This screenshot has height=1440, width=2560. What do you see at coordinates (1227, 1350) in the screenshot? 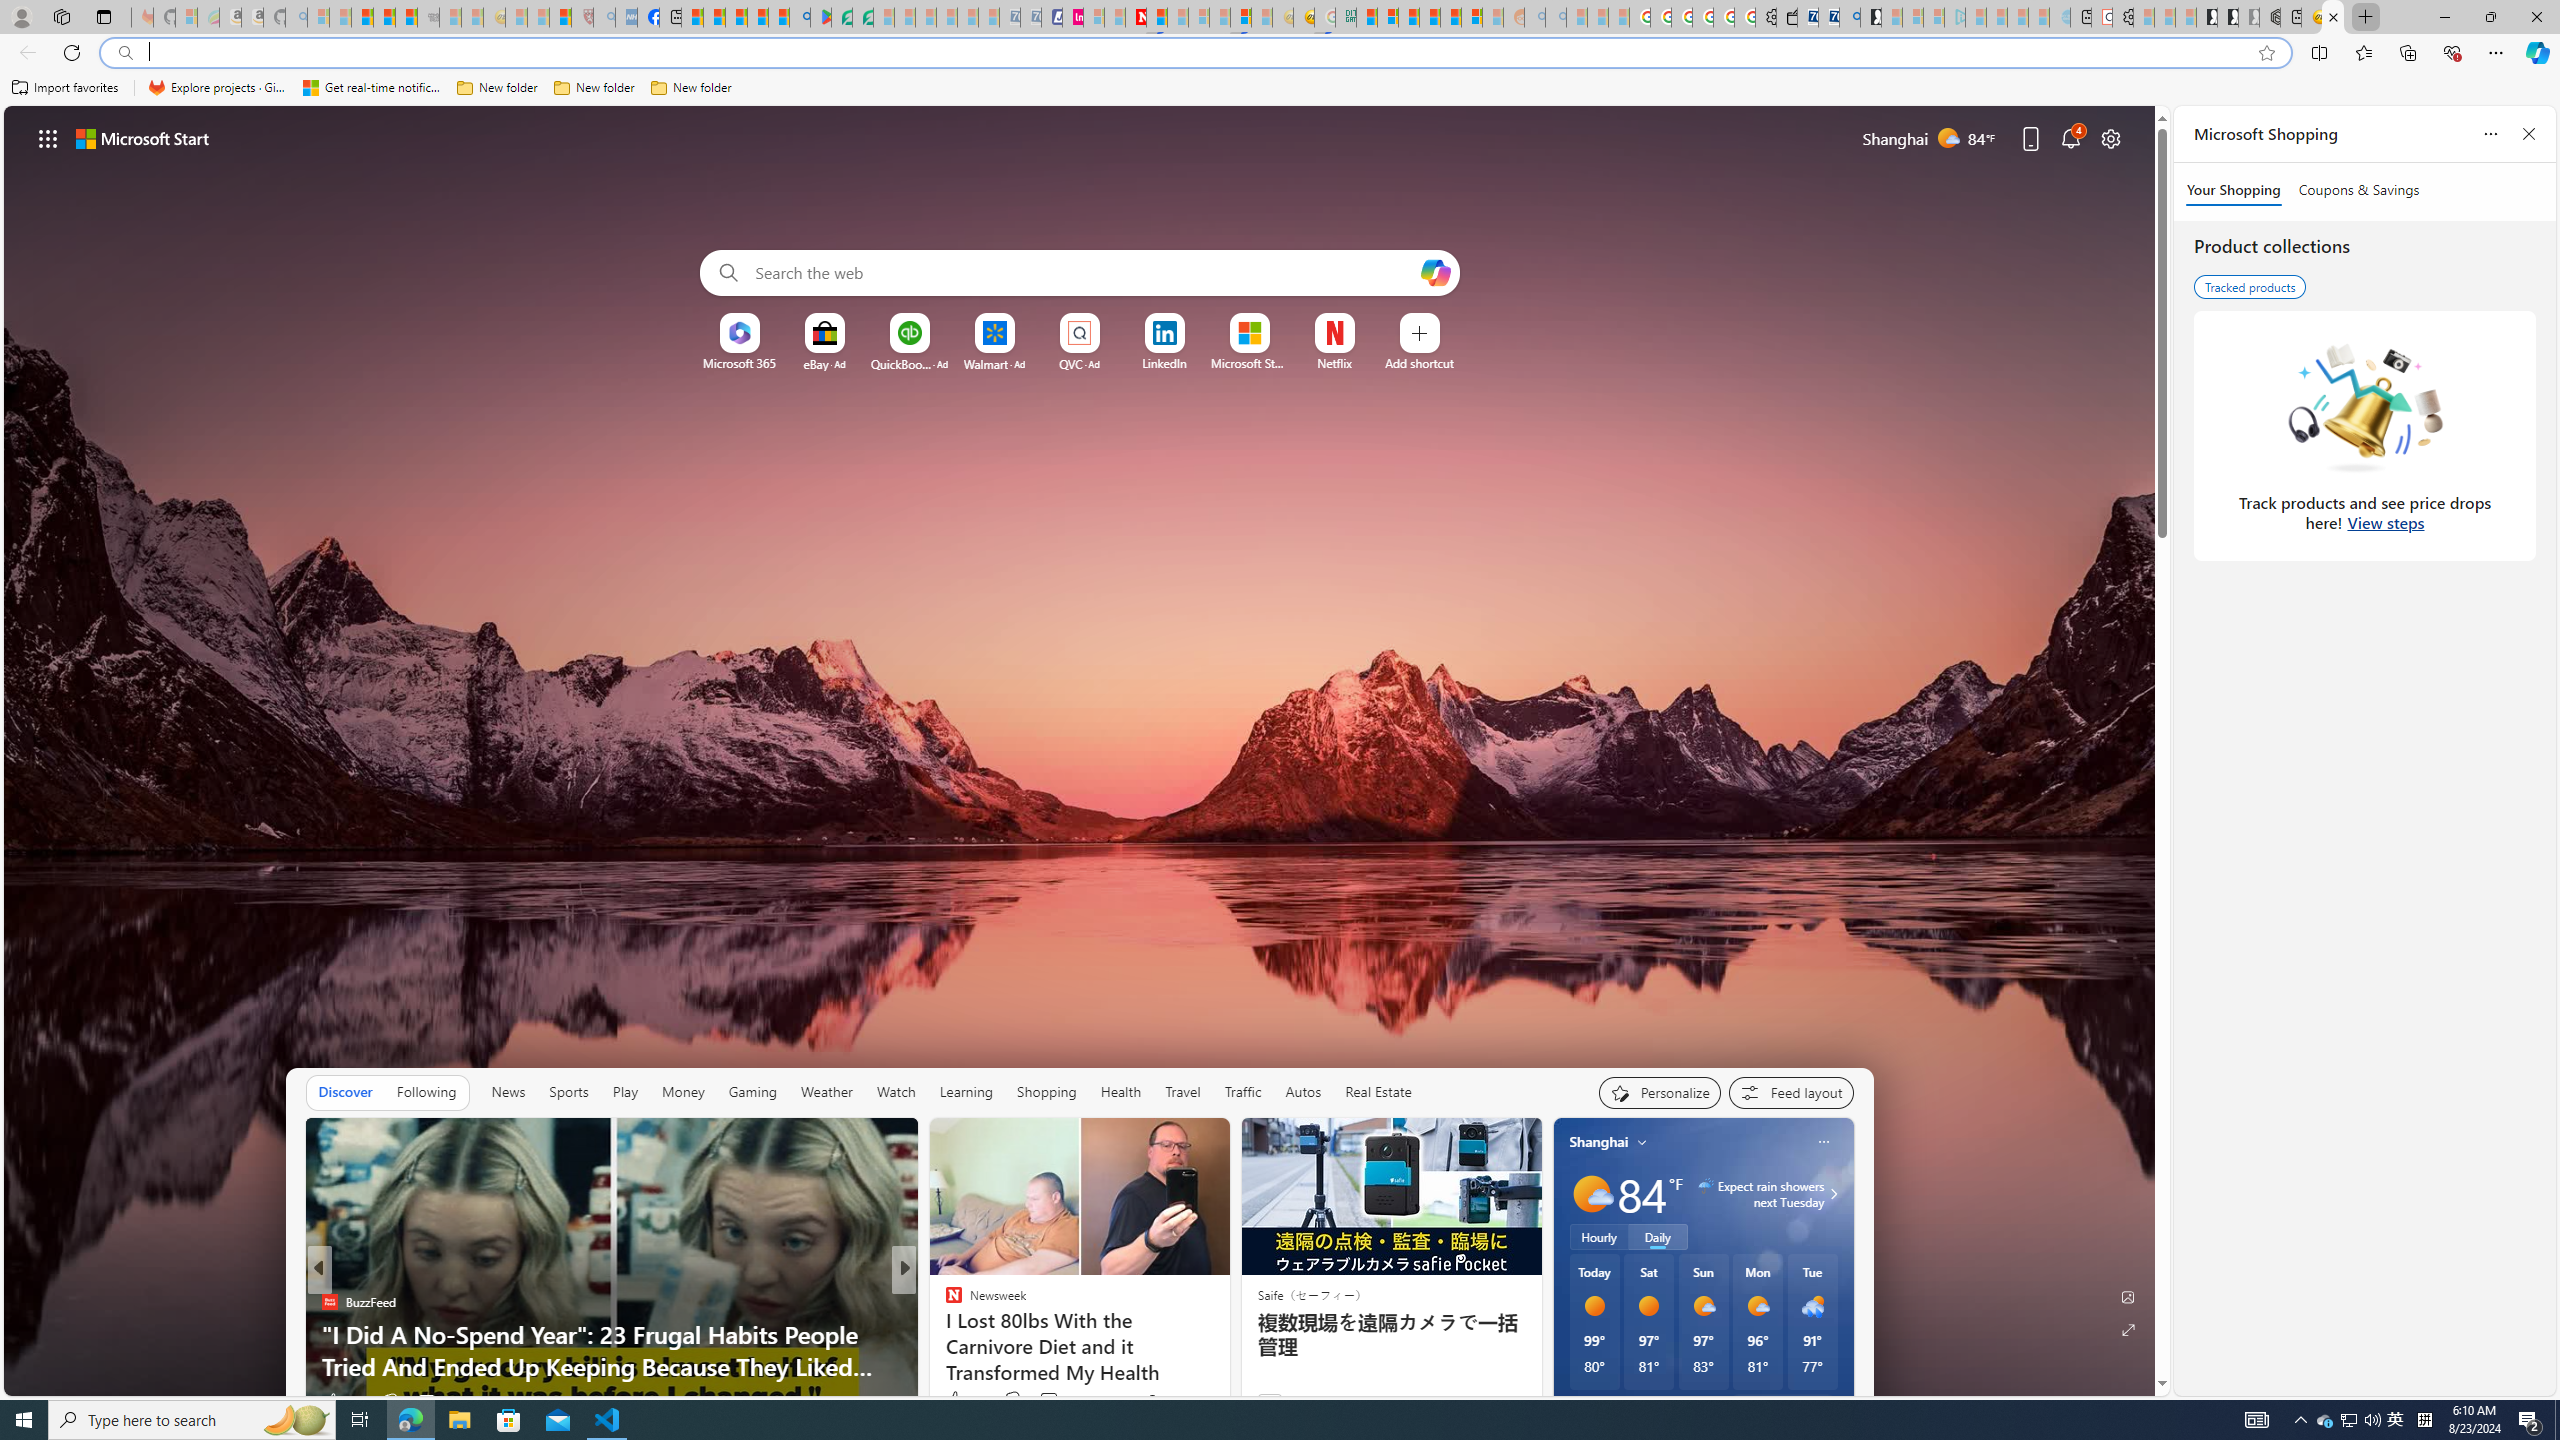
I see `I Lost 45 Pounds and Kept It Off With These Simple Changes` at bounding box center [1227, 1350].